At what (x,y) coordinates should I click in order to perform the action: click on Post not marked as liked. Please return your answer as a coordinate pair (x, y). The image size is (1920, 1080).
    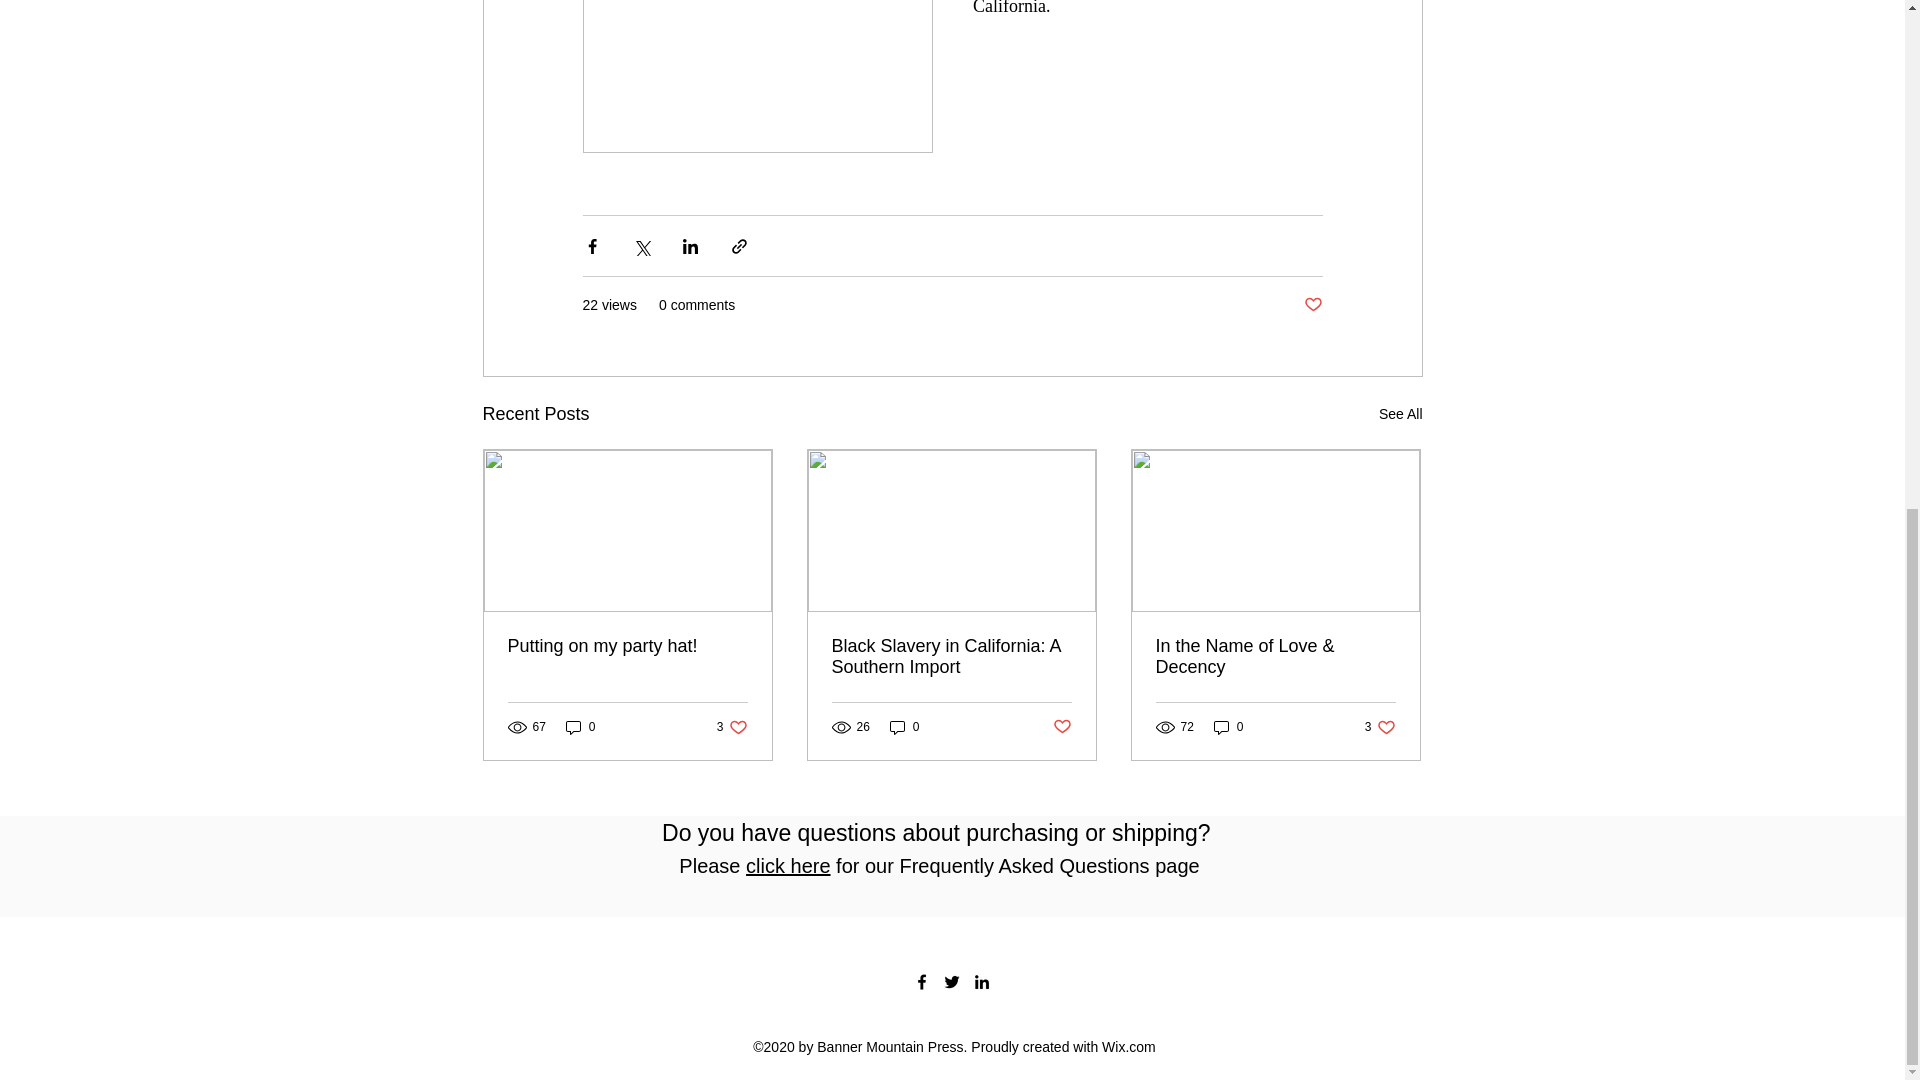
    Looking at the image, I should click on (1062, 727).